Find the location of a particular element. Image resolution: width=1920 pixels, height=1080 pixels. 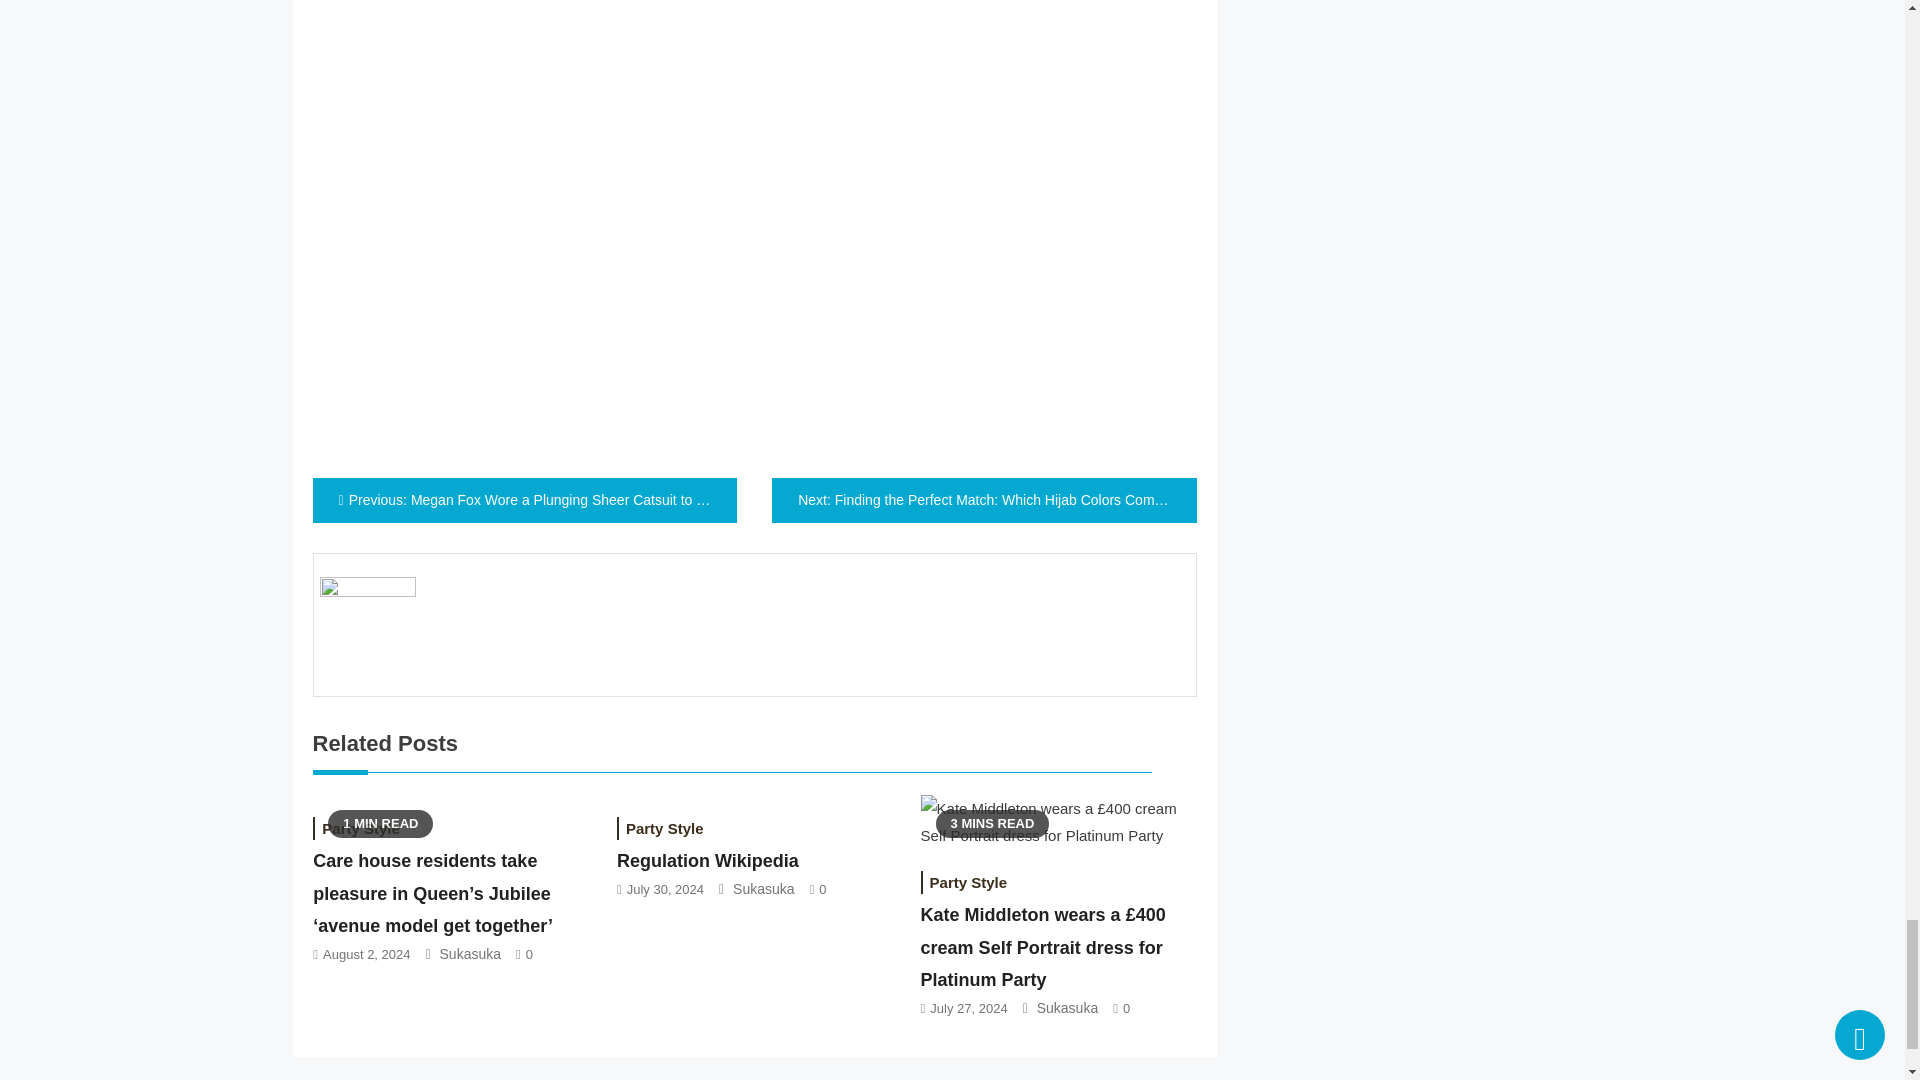

Party Style is located at coordinates (969, 882).